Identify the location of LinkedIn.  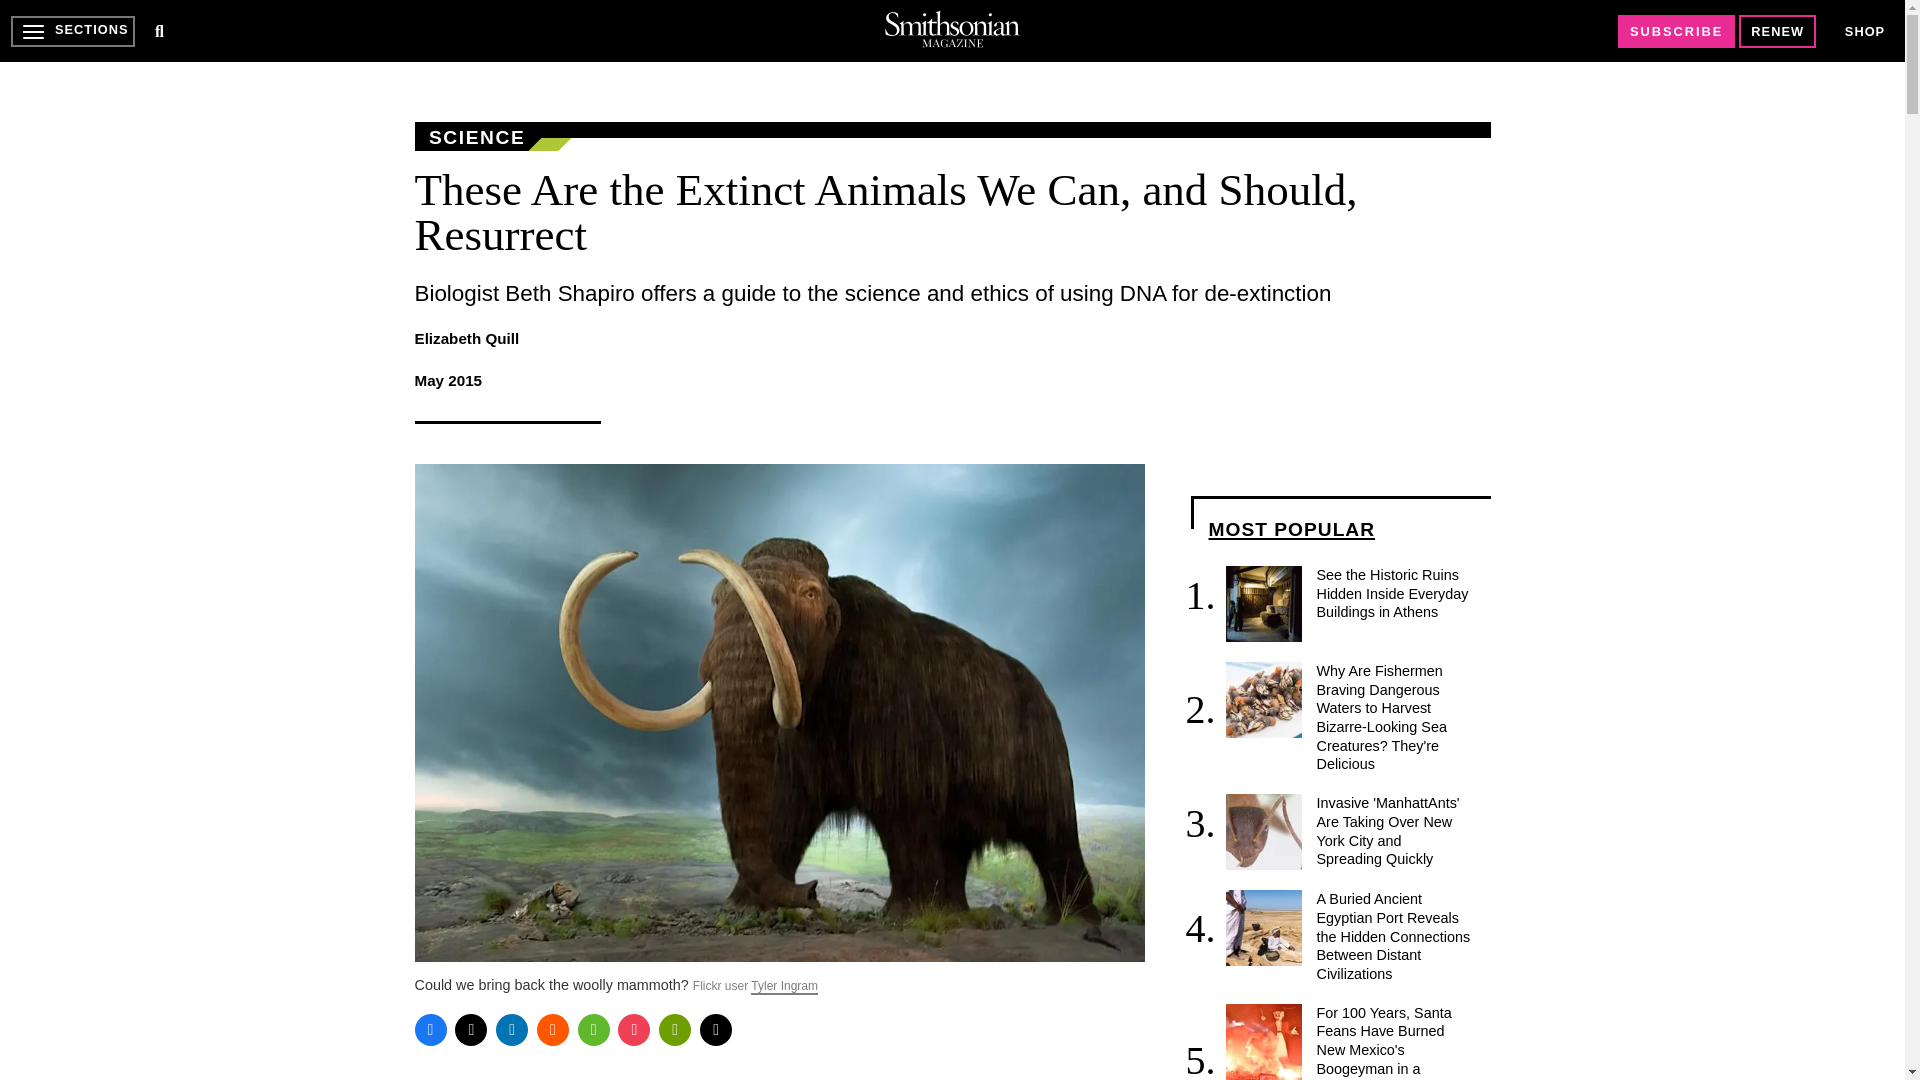
(512, 1030).